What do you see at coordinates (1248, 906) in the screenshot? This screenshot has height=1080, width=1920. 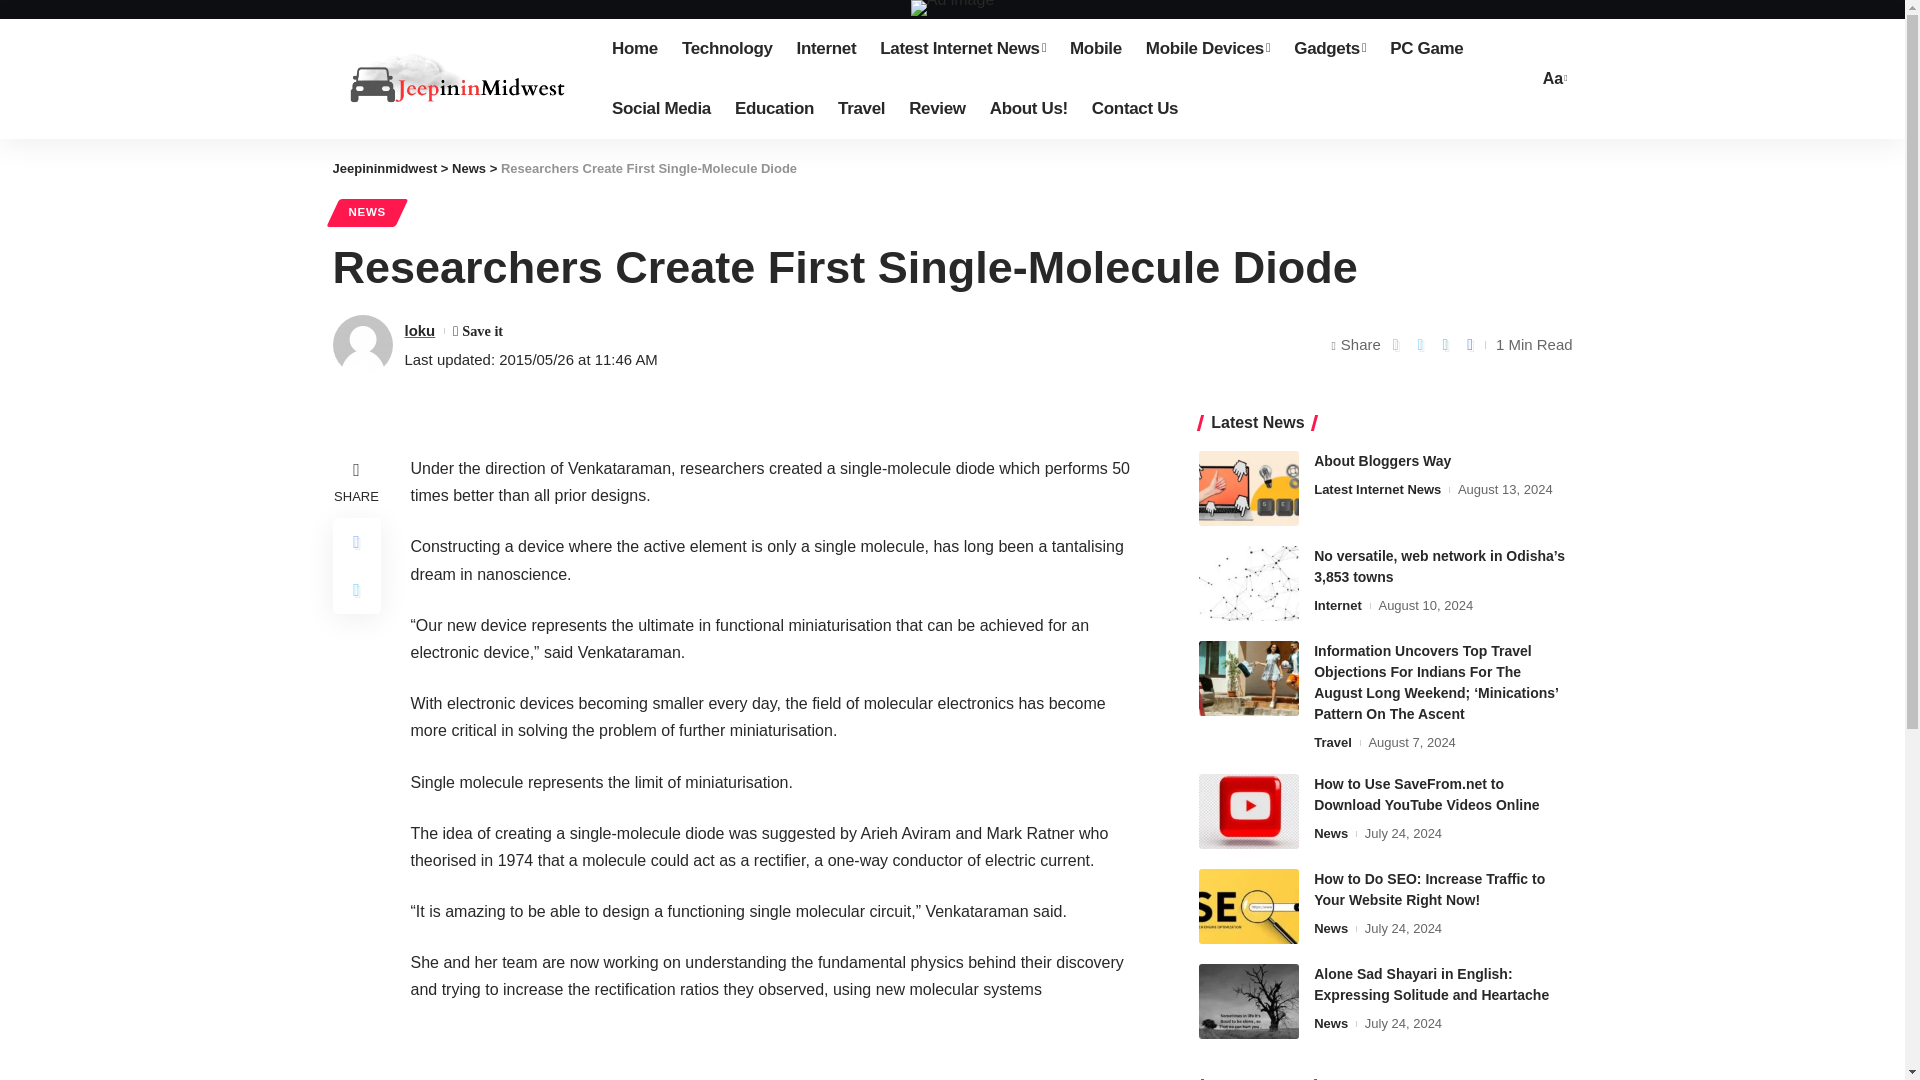 I see `How to Do SEO: Increase Traffic to Your Website Right Now!` at bounding box center [1248, 906].